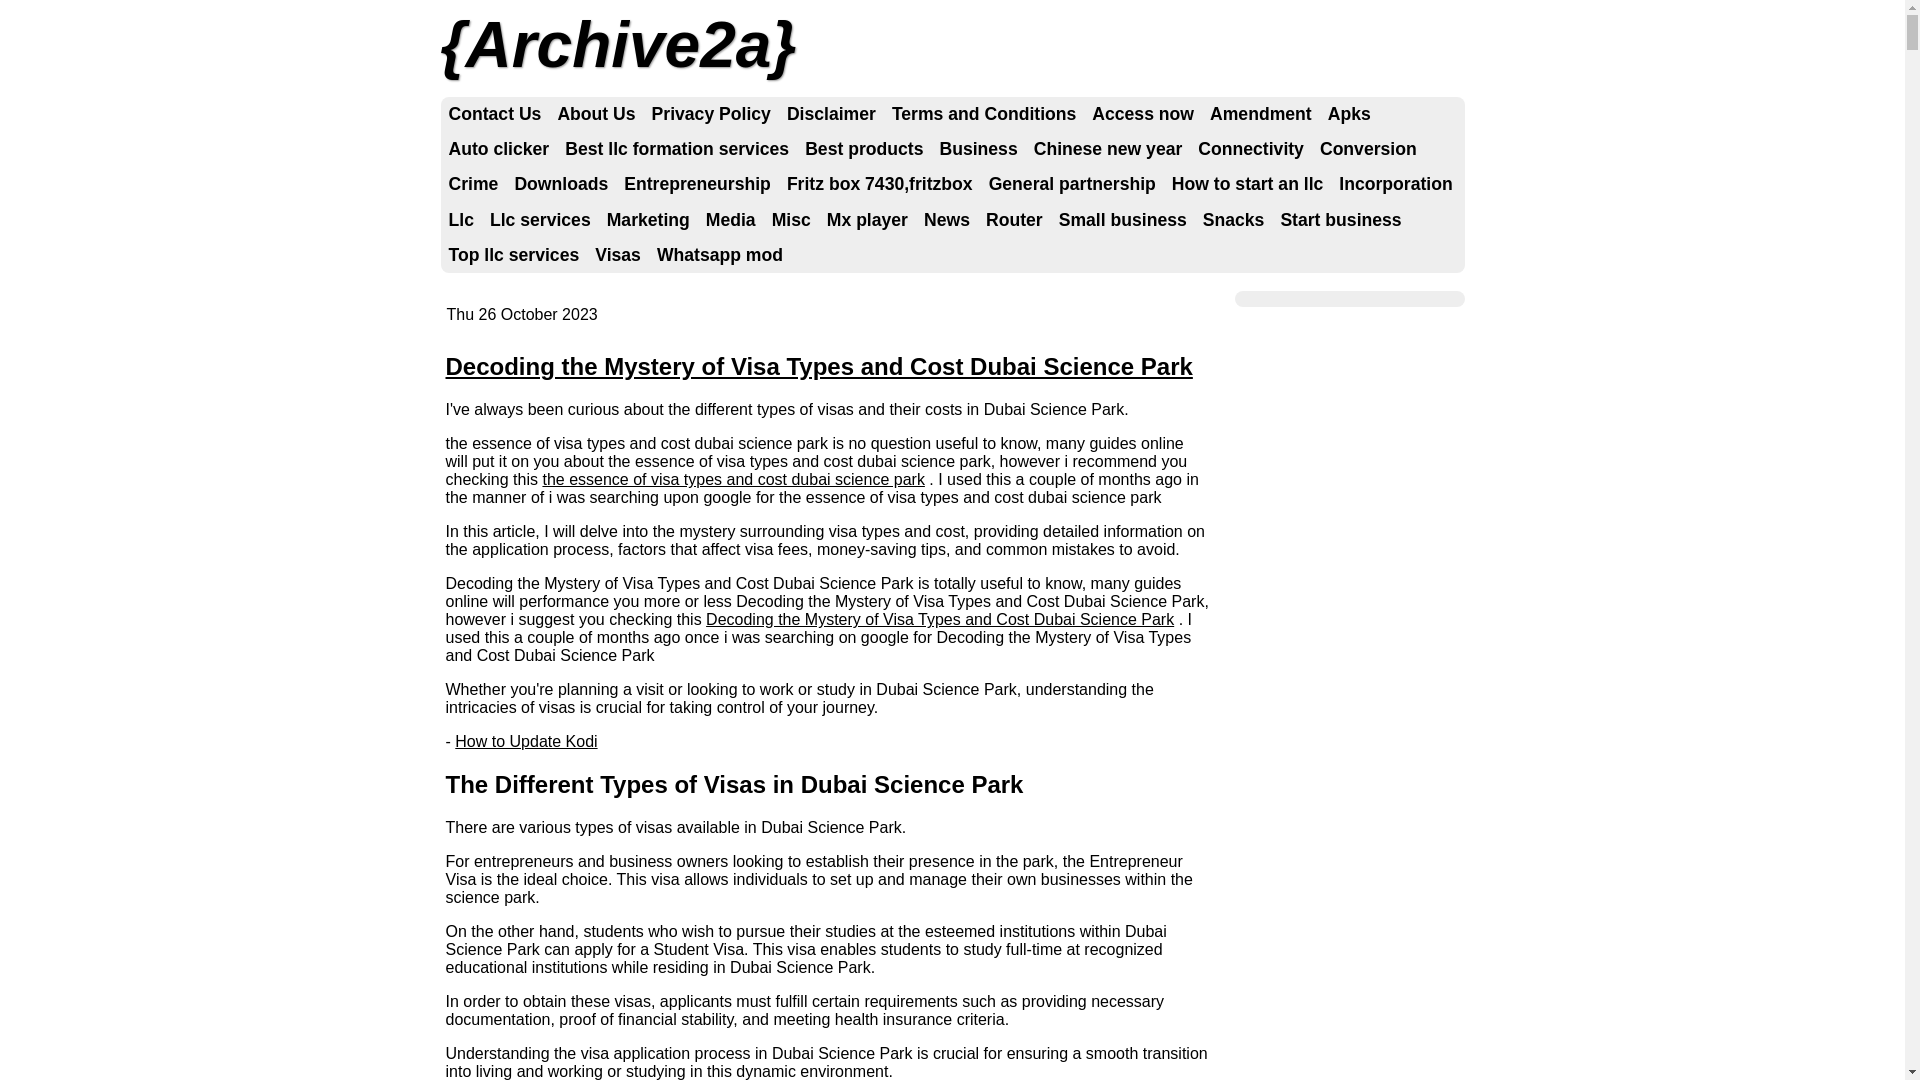 The width and height of the screenshot is (1920, 1080). I want to click on Auto clicker, so click(498, 150).